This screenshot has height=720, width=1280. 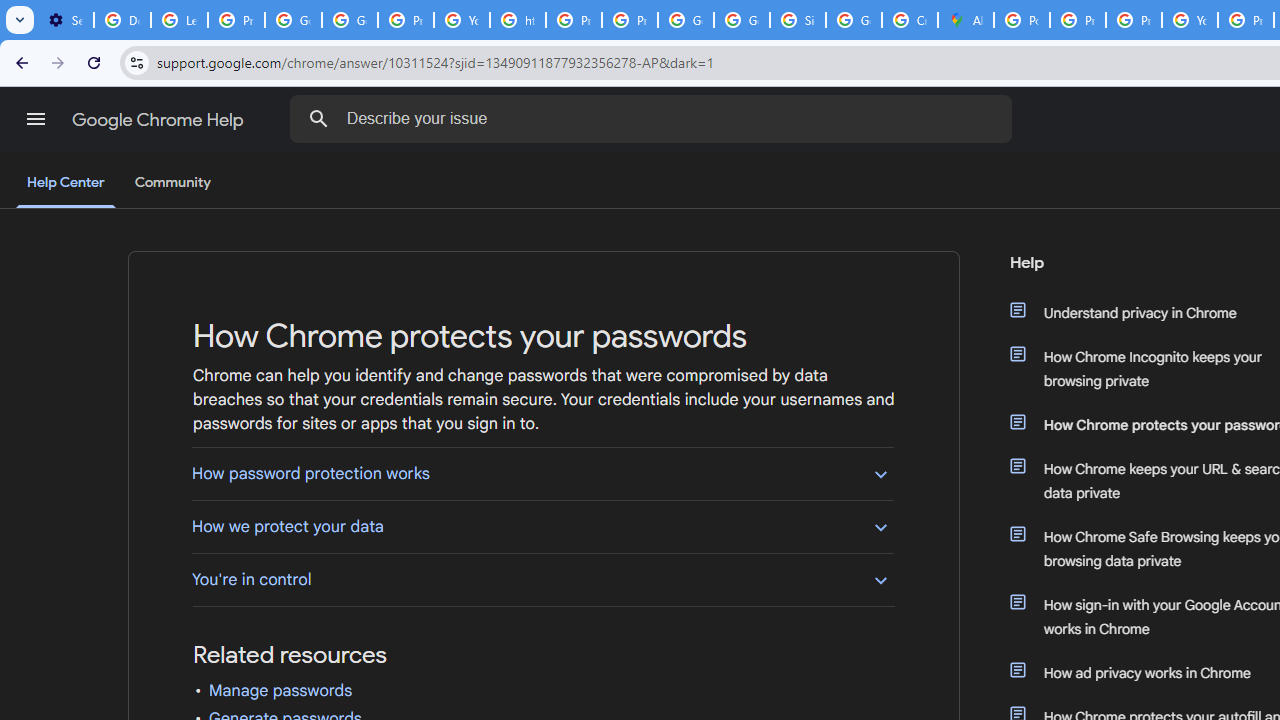 What do you see at coordinates (294, 20) in the screenshot?
I see `Google Account Help` at bounding box center [294, 20].